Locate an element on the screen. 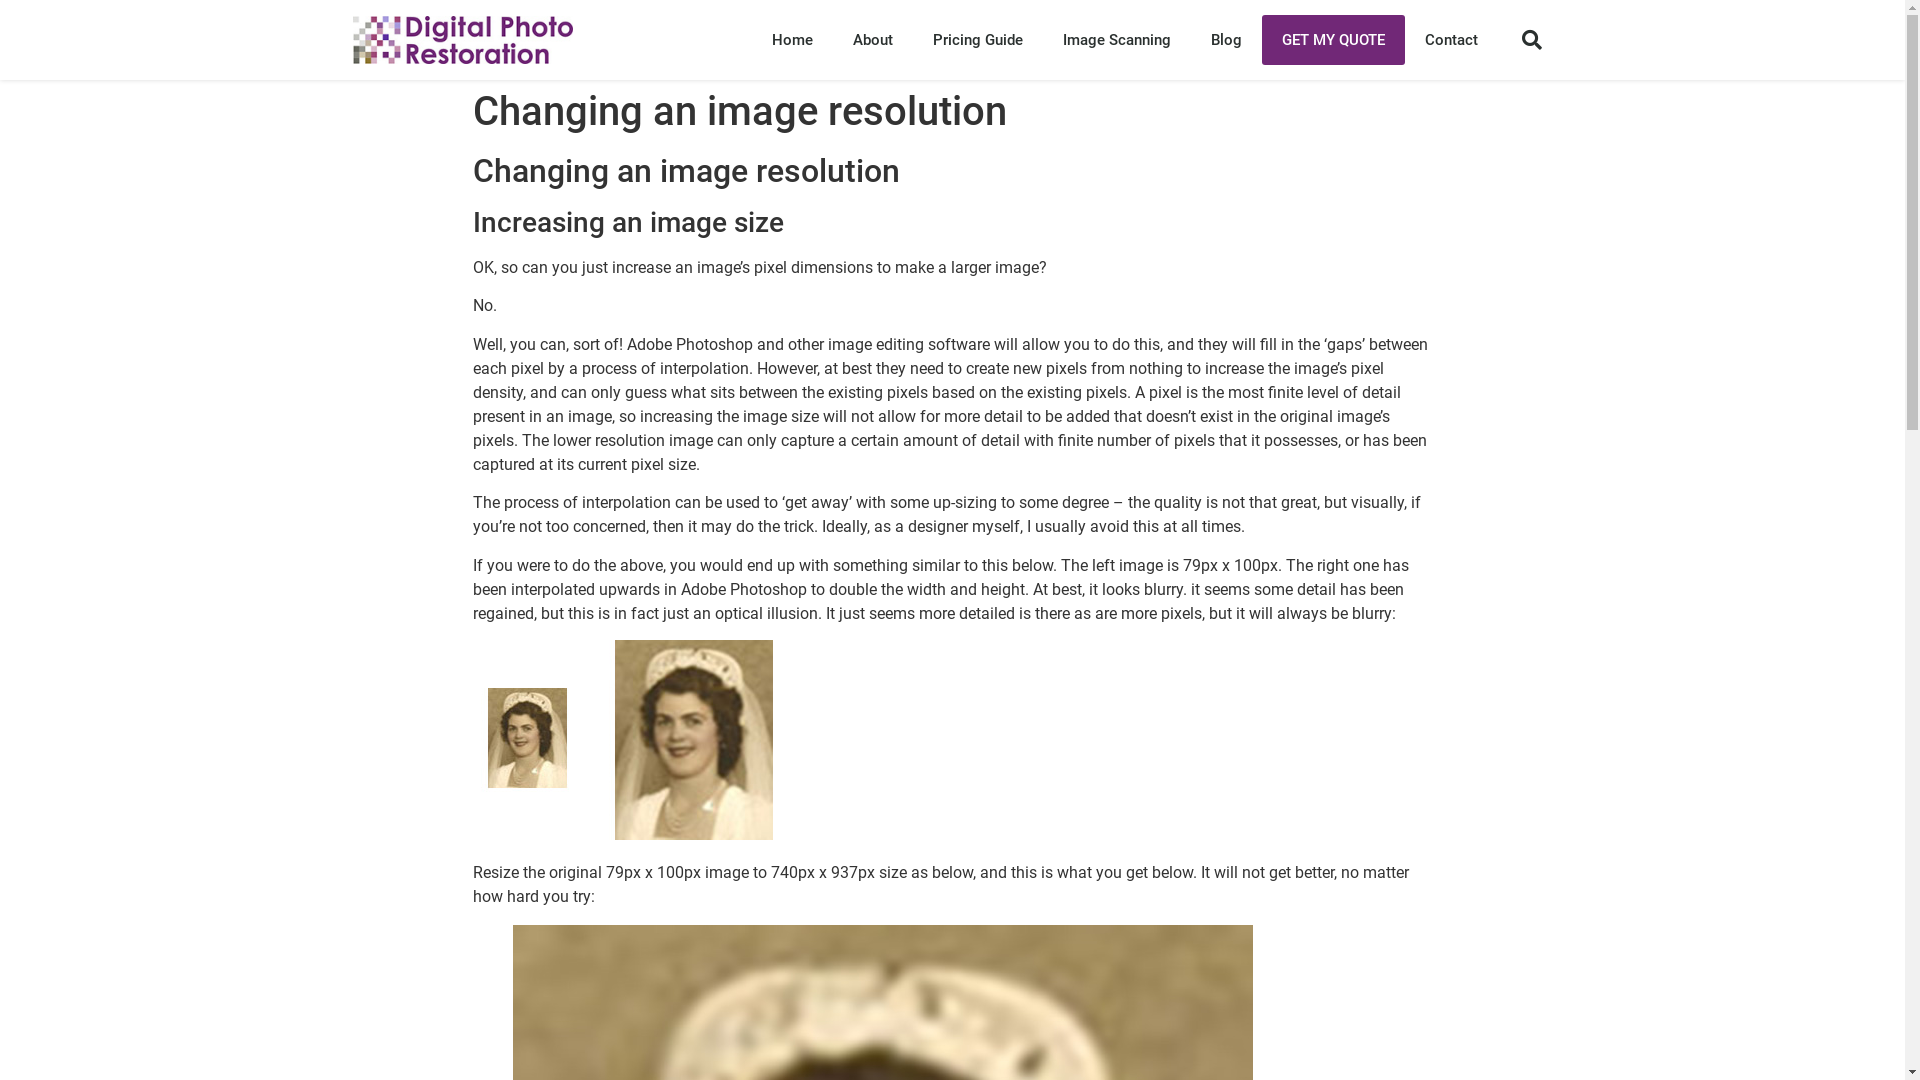 Image resolution: width=1920 pixels, height=1080 pixels. GET MY QUOTE is located at coordinates (1334, 40).